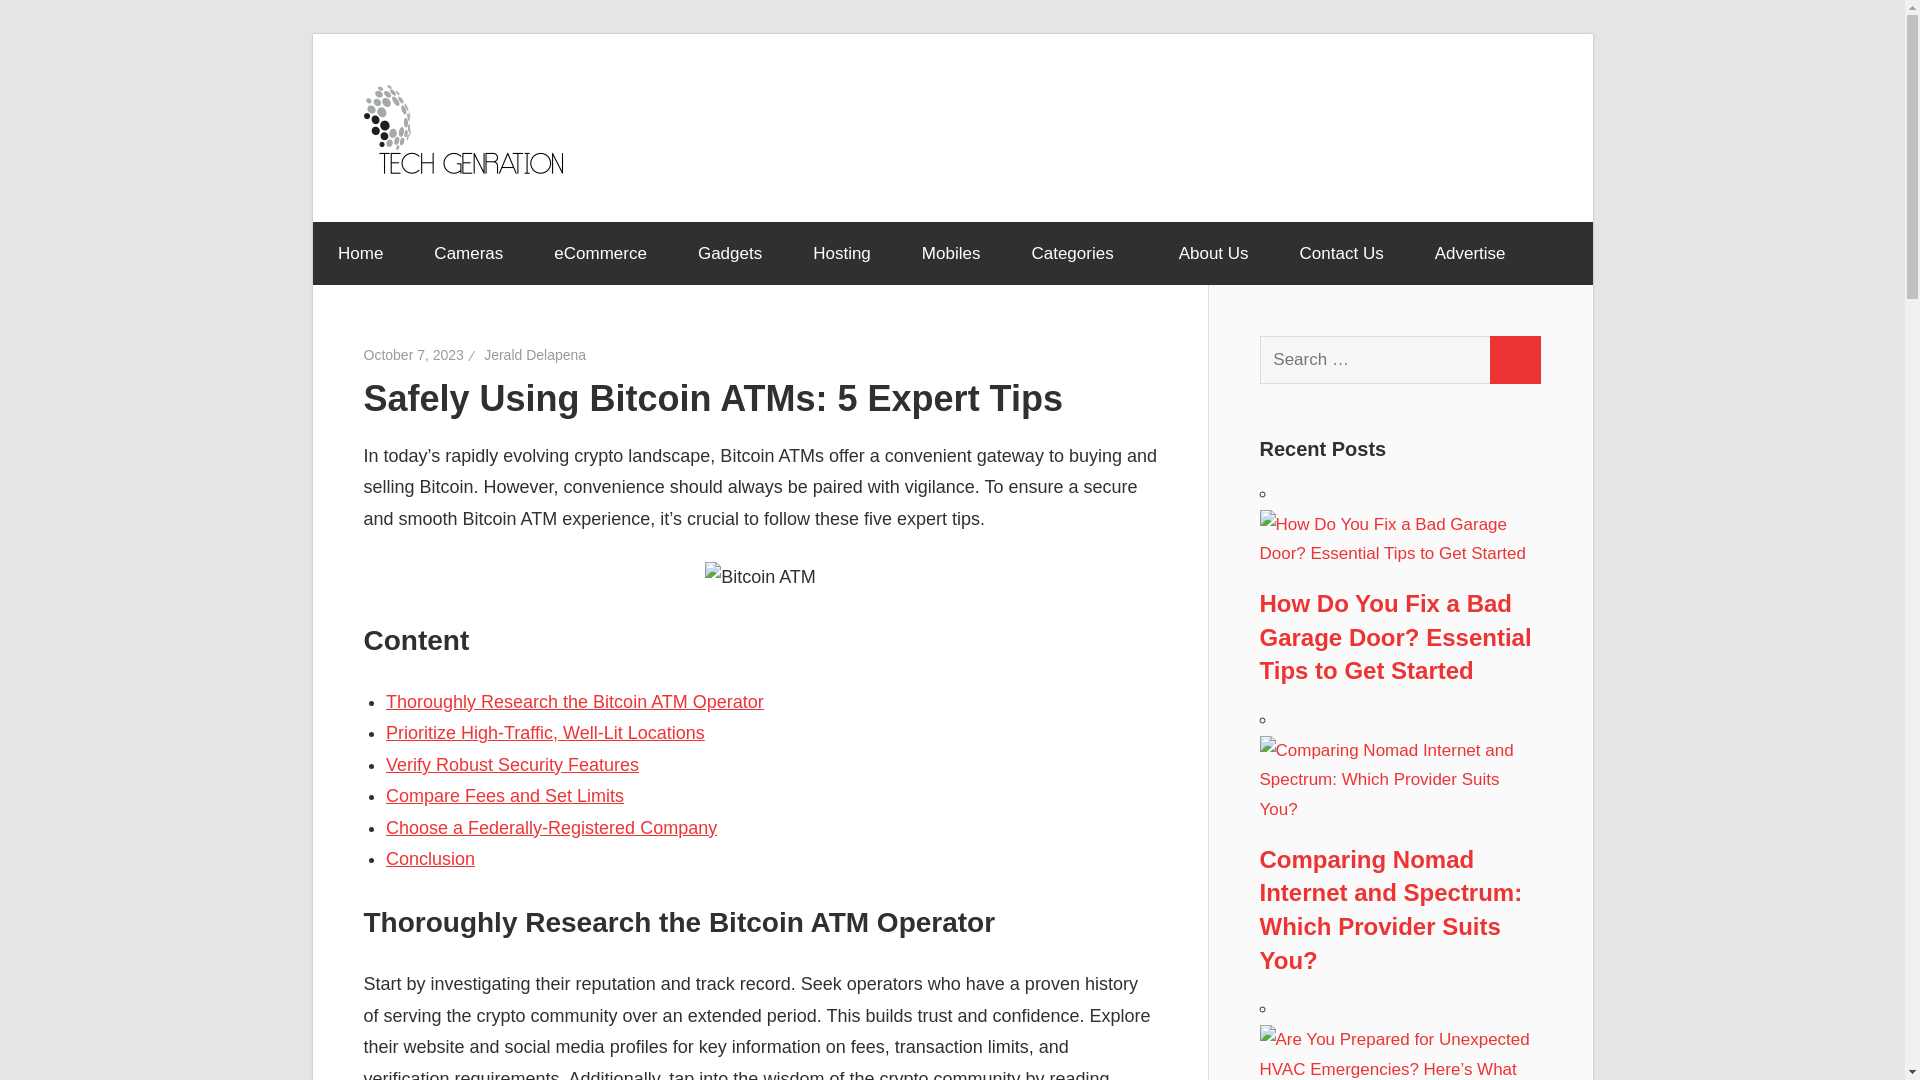 This screenshot has width=1920, height=1080. What do you see at coordinates (534, 354) in the screenshot?
I see `Jerald Delapena` at bounding box center [534, 354].